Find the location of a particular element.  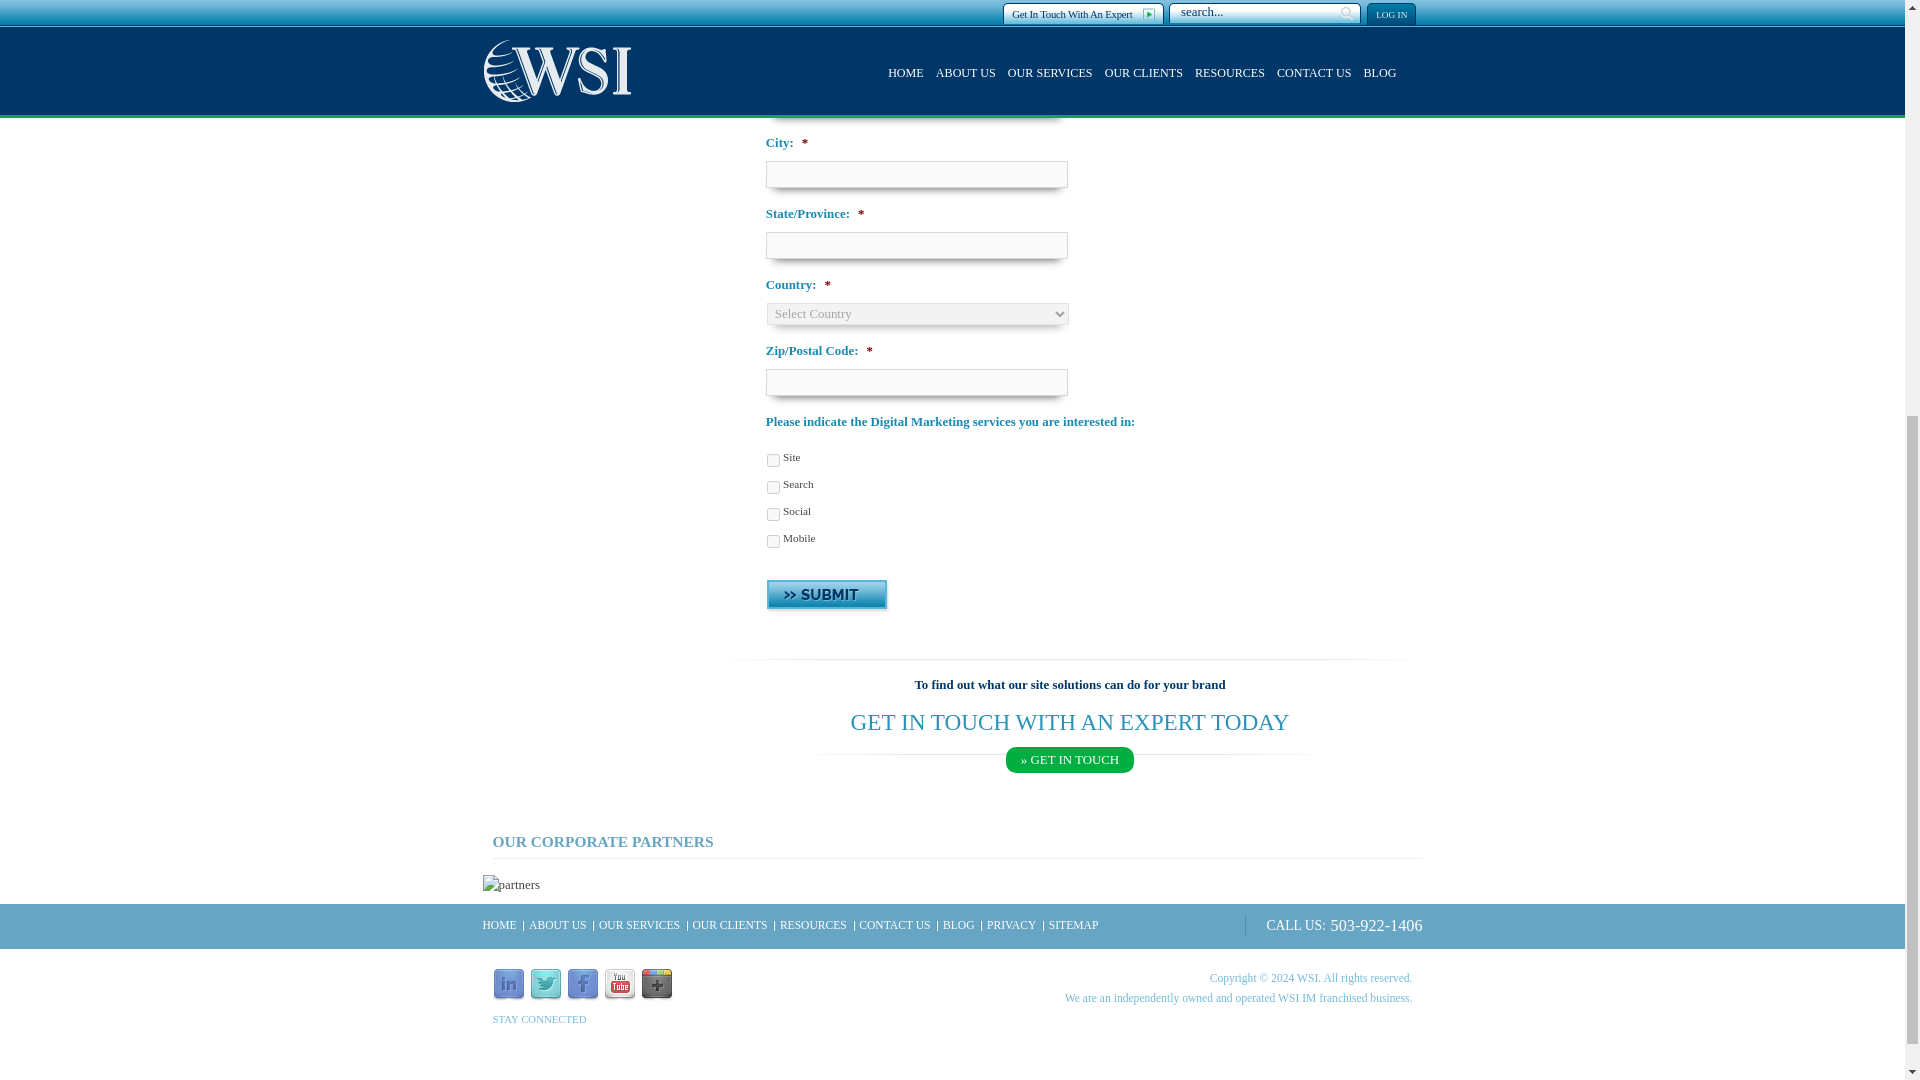

SITEMAP is located at coordinates (1073, 926).